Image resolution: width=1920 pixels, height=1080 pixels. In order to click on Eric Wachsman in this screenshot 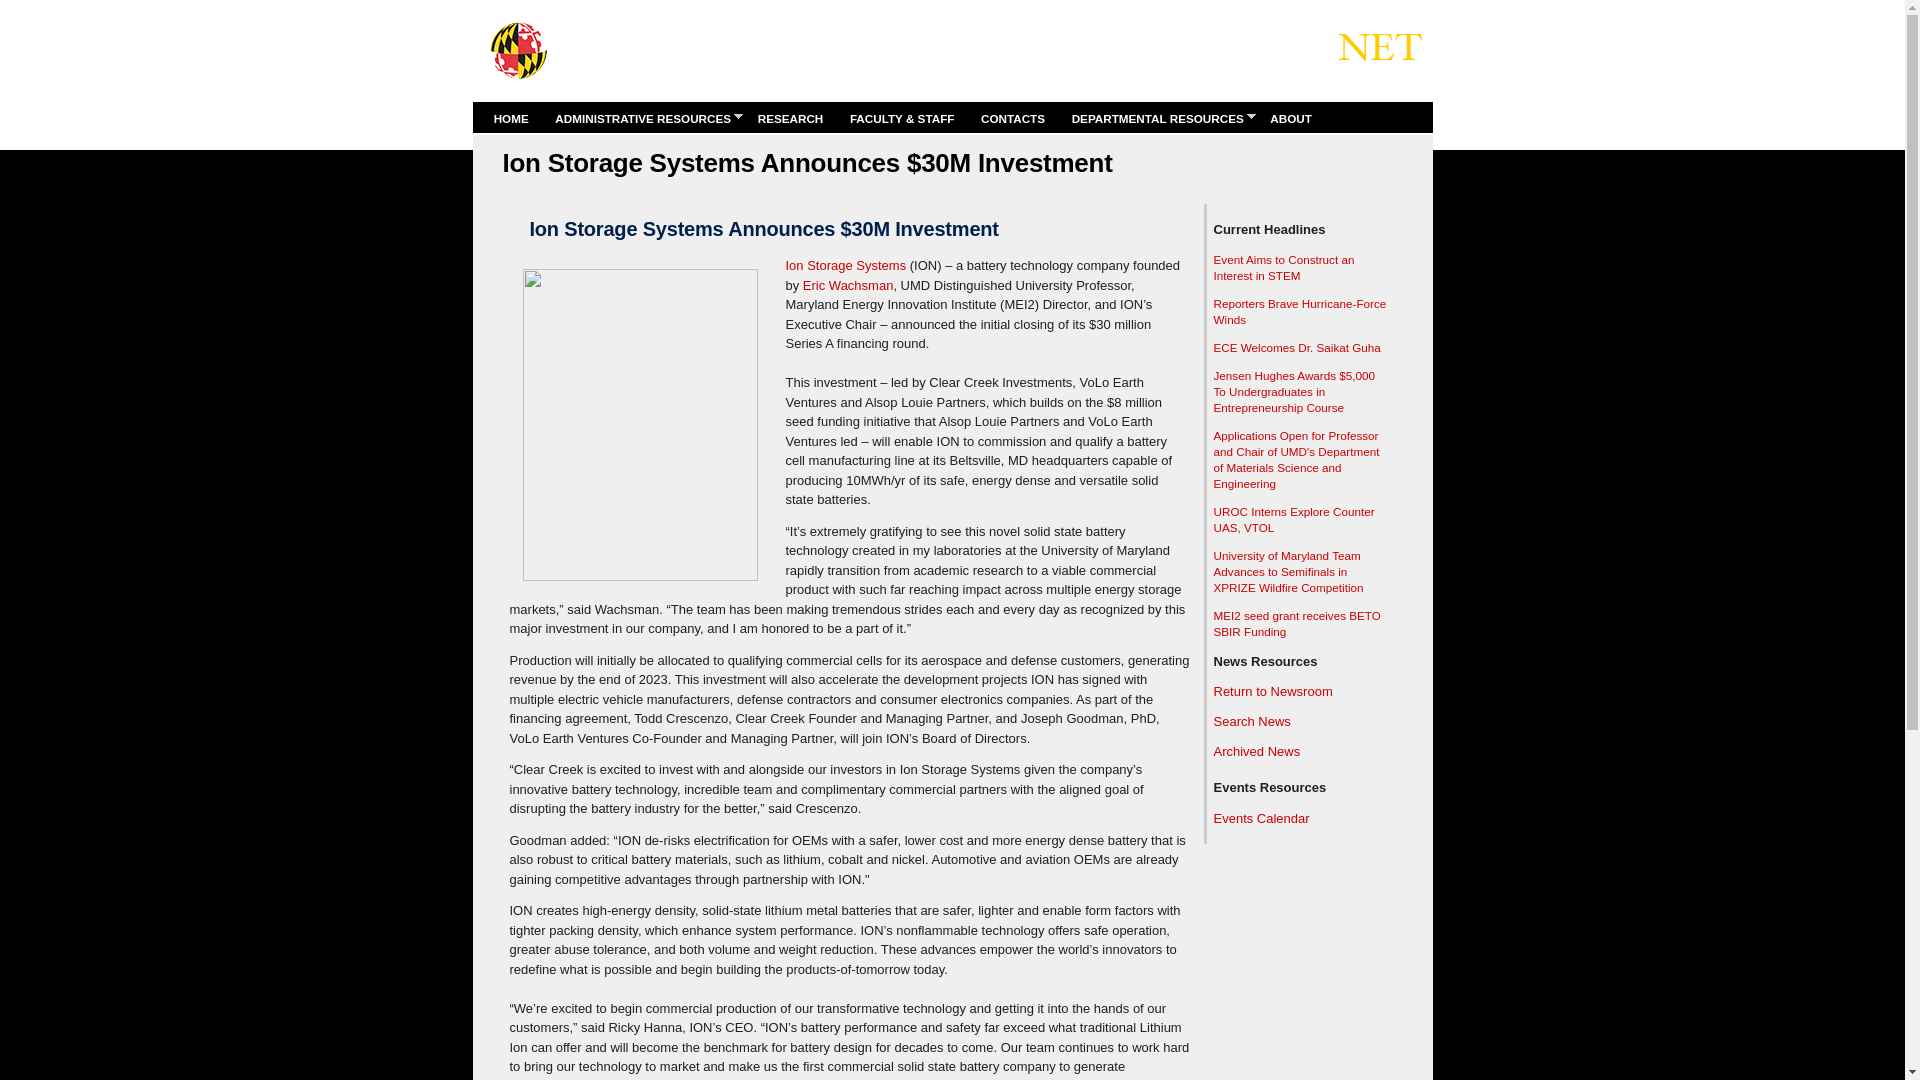, I will do `click(848, 284)`.